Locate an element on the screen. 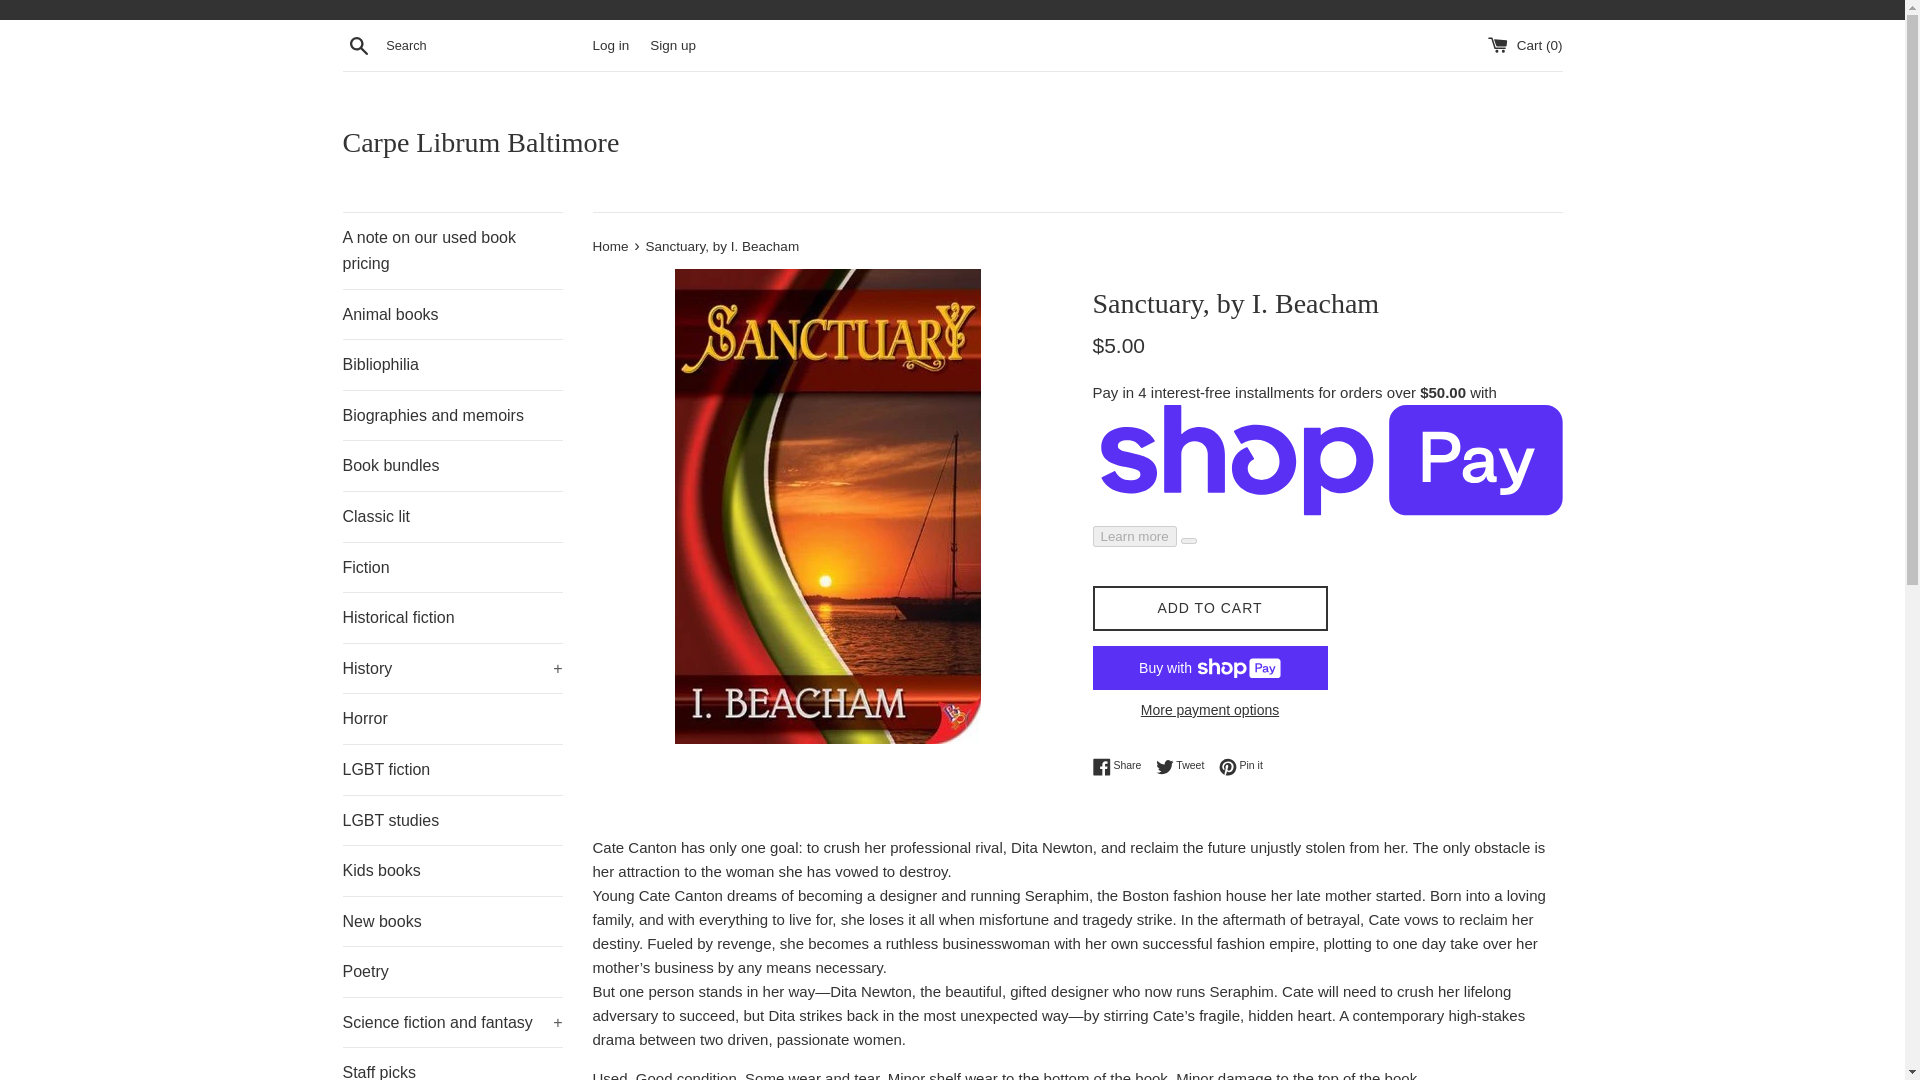  Back to the frontpage is located at coordinates (611, 246).